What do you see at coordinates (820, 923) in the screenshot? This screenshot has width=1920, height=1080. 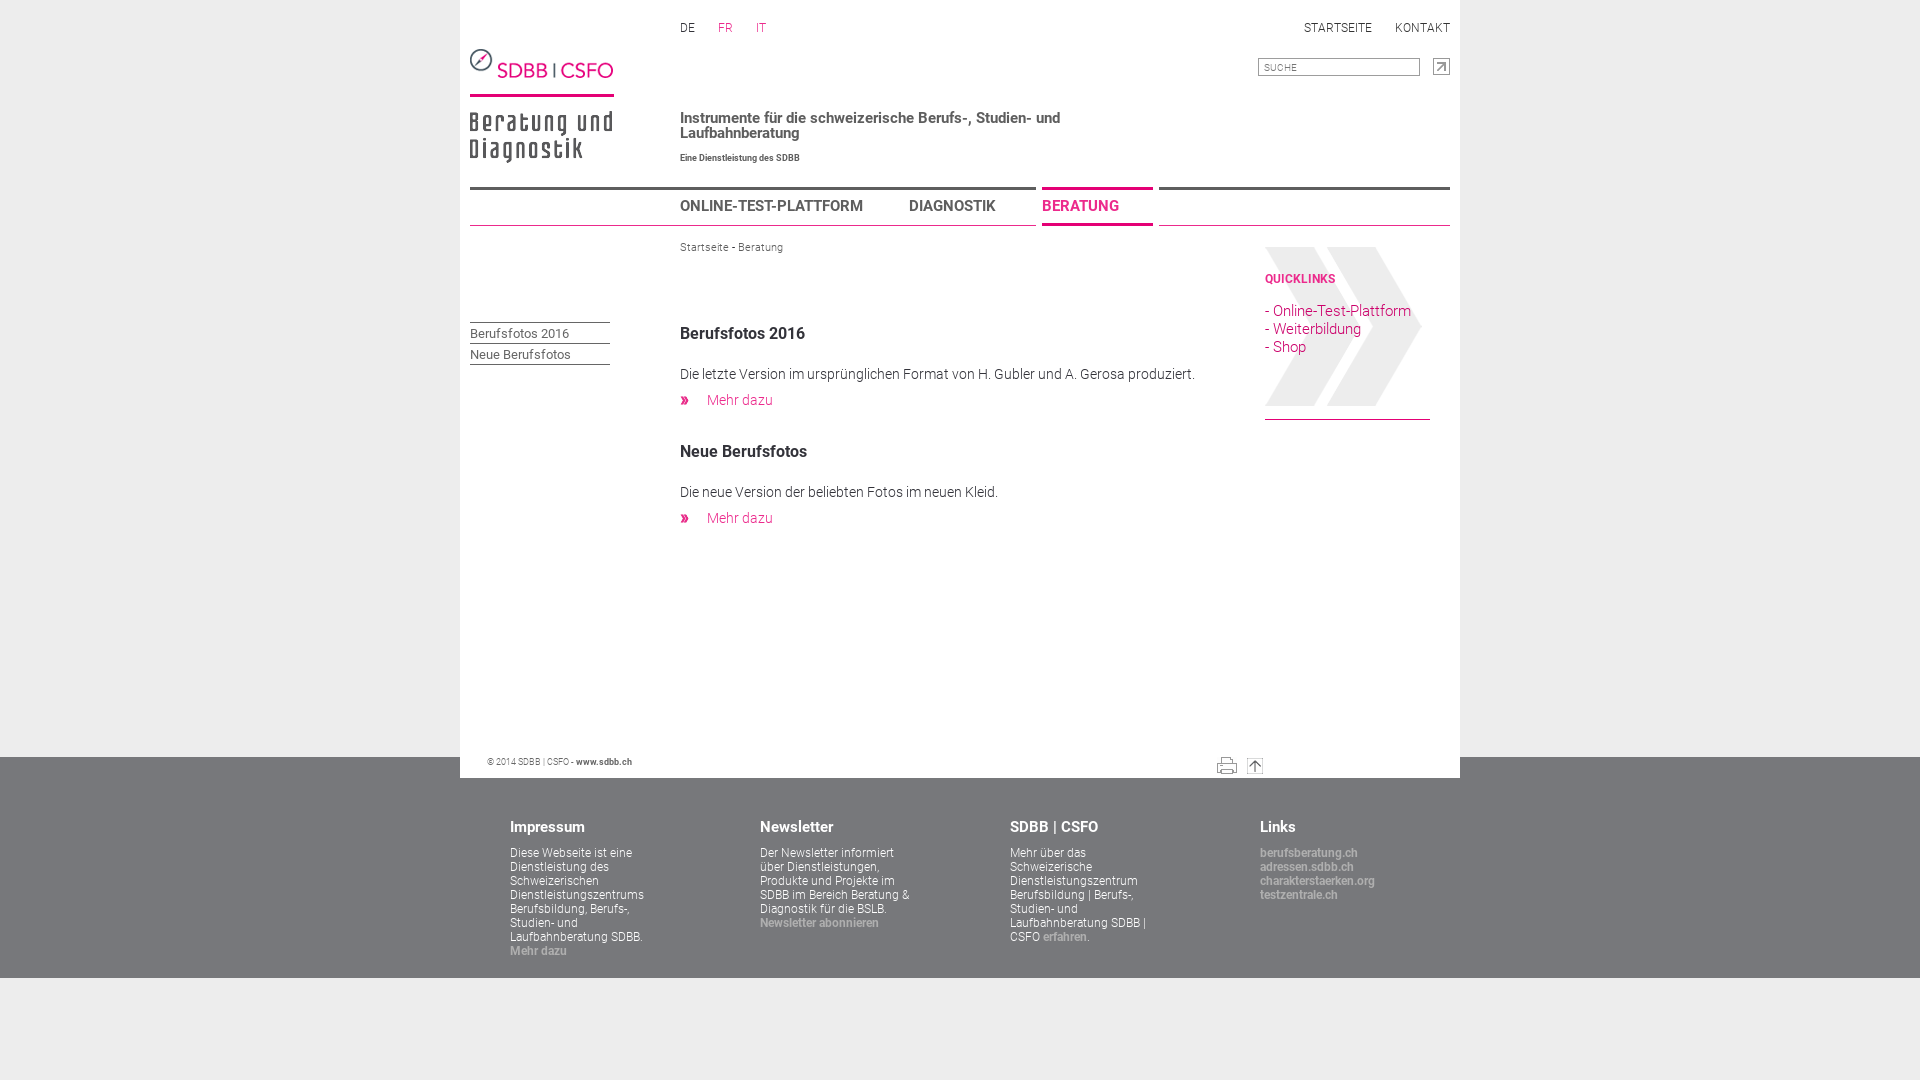 I see `Newsletter abonnieren` at bounding box center [820, 923].